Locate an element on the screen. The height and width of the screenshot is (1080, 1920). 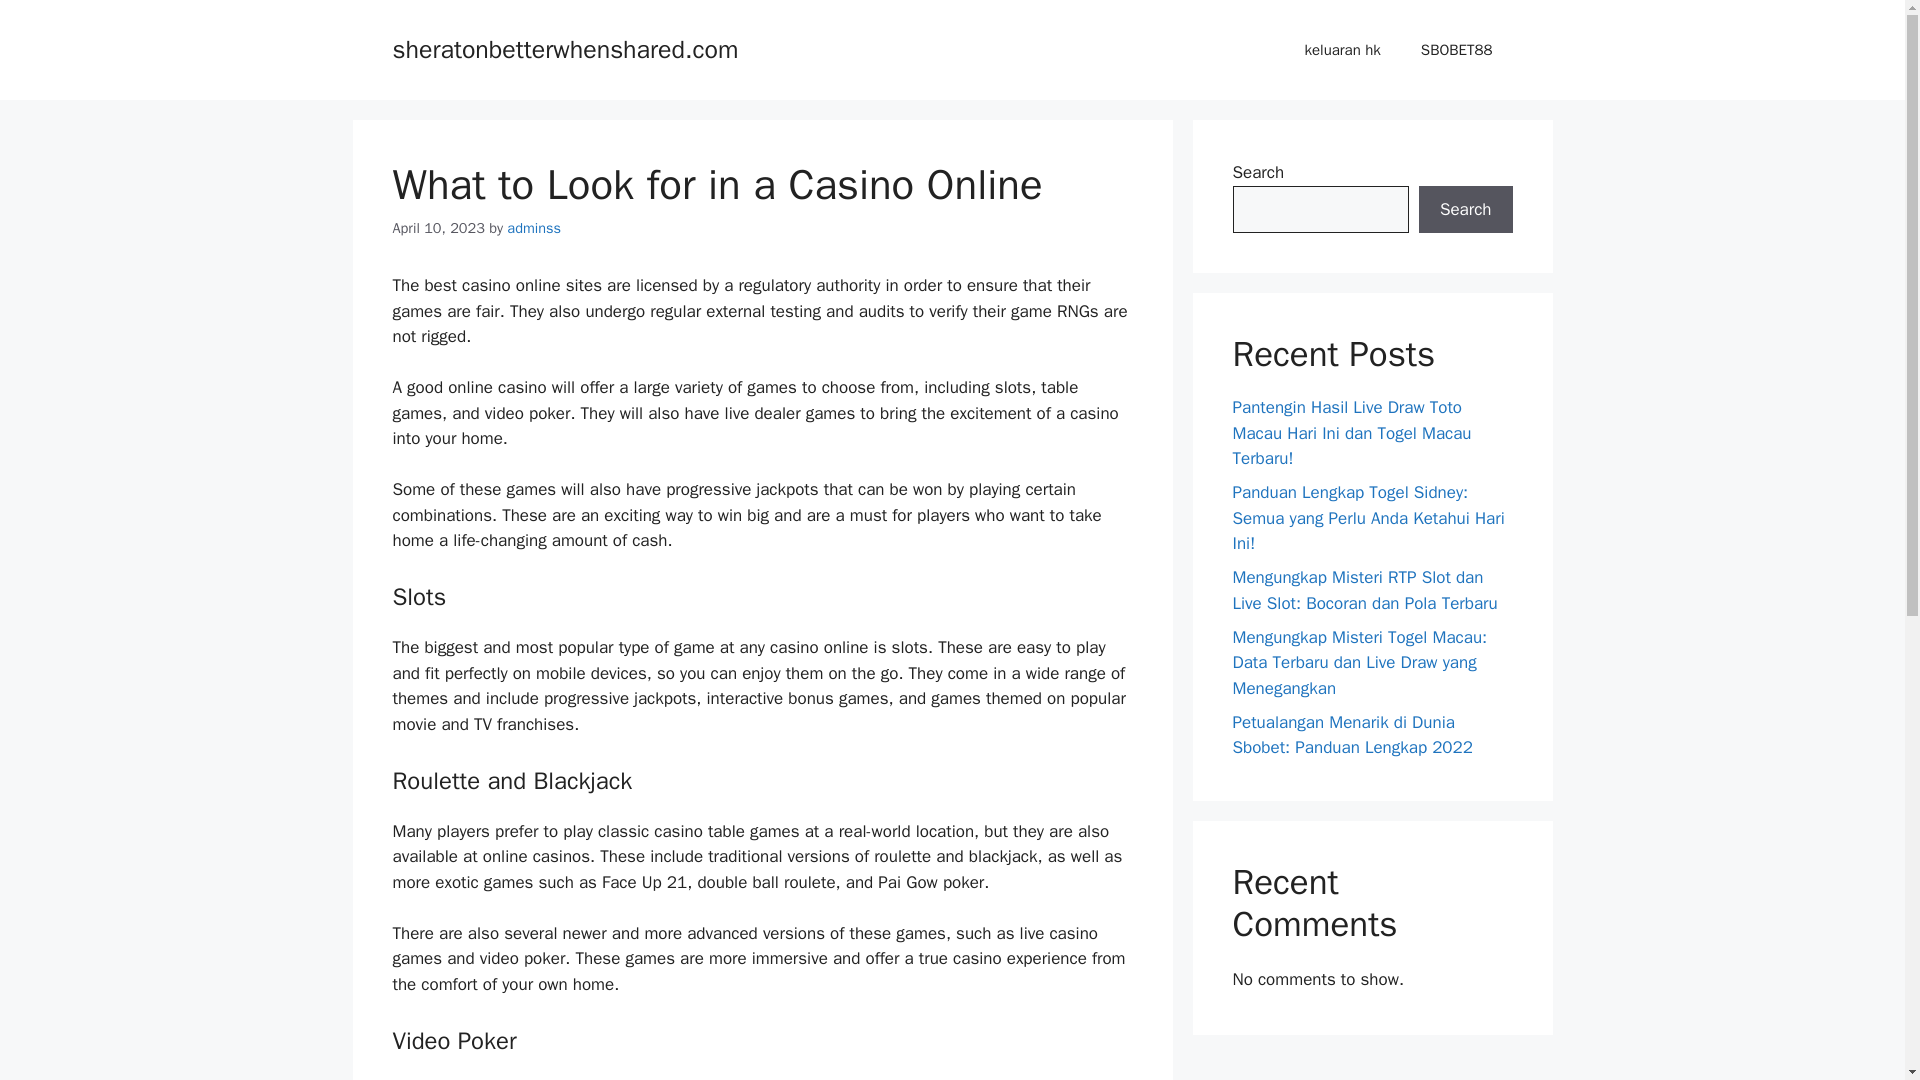
keluaran hk is located at coordinates (1342, 50).